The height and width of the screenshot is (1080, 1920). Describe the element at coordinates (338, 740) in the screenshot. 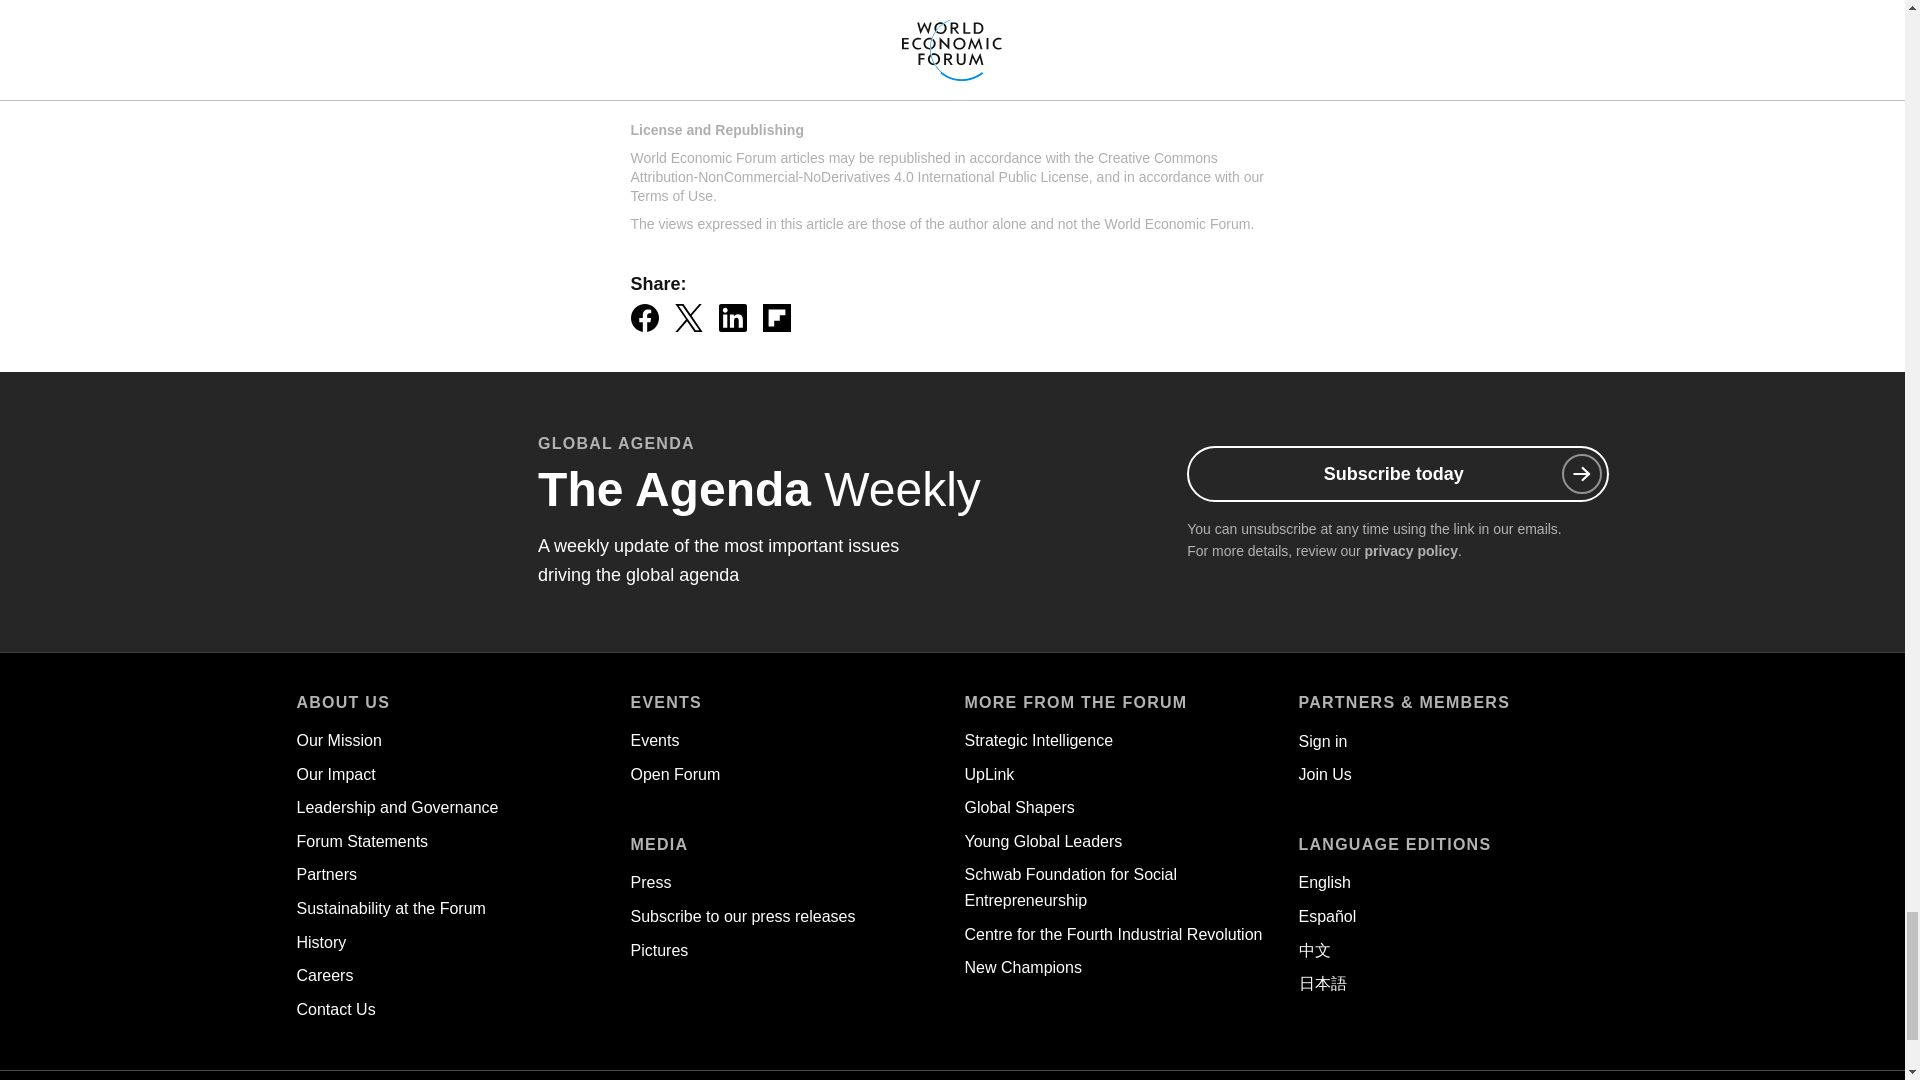

I see `Our Mission` at that location.